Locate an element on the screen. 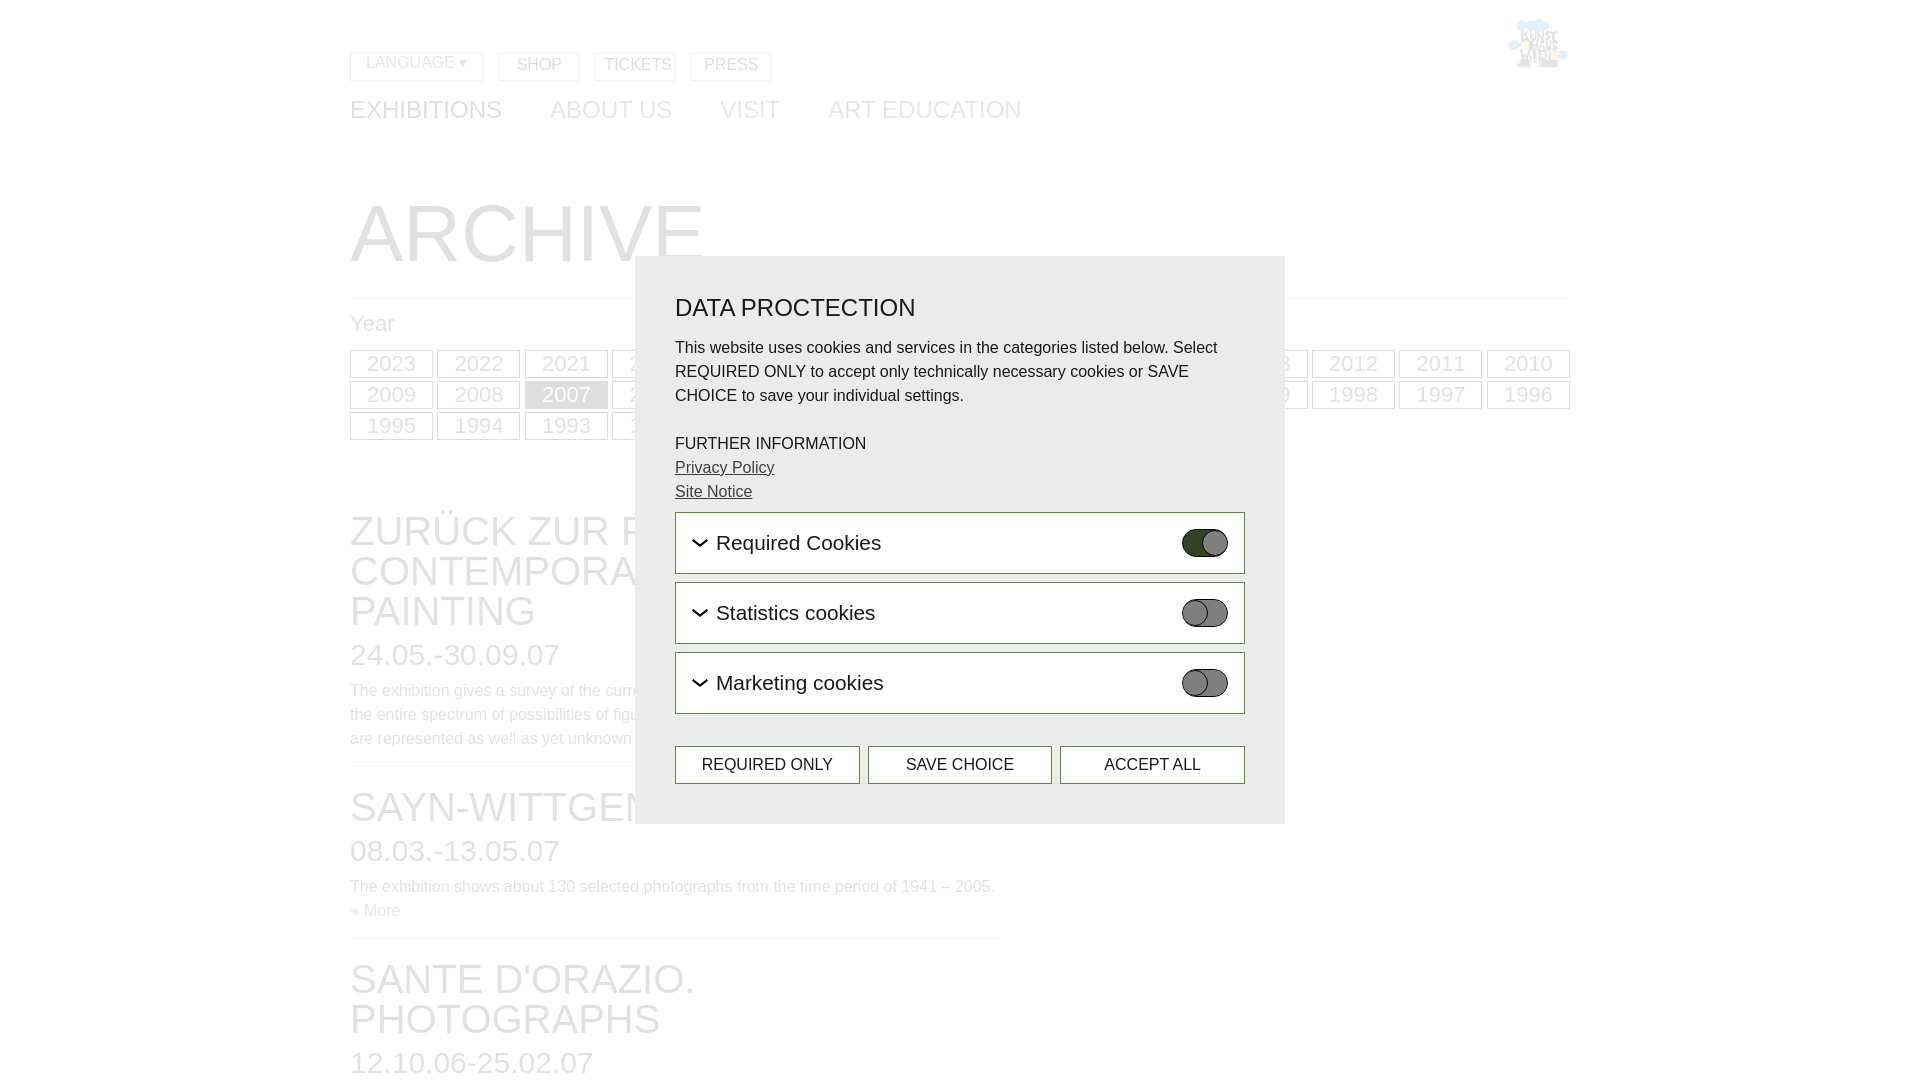  SHOP is located at coordinates (539, 66).